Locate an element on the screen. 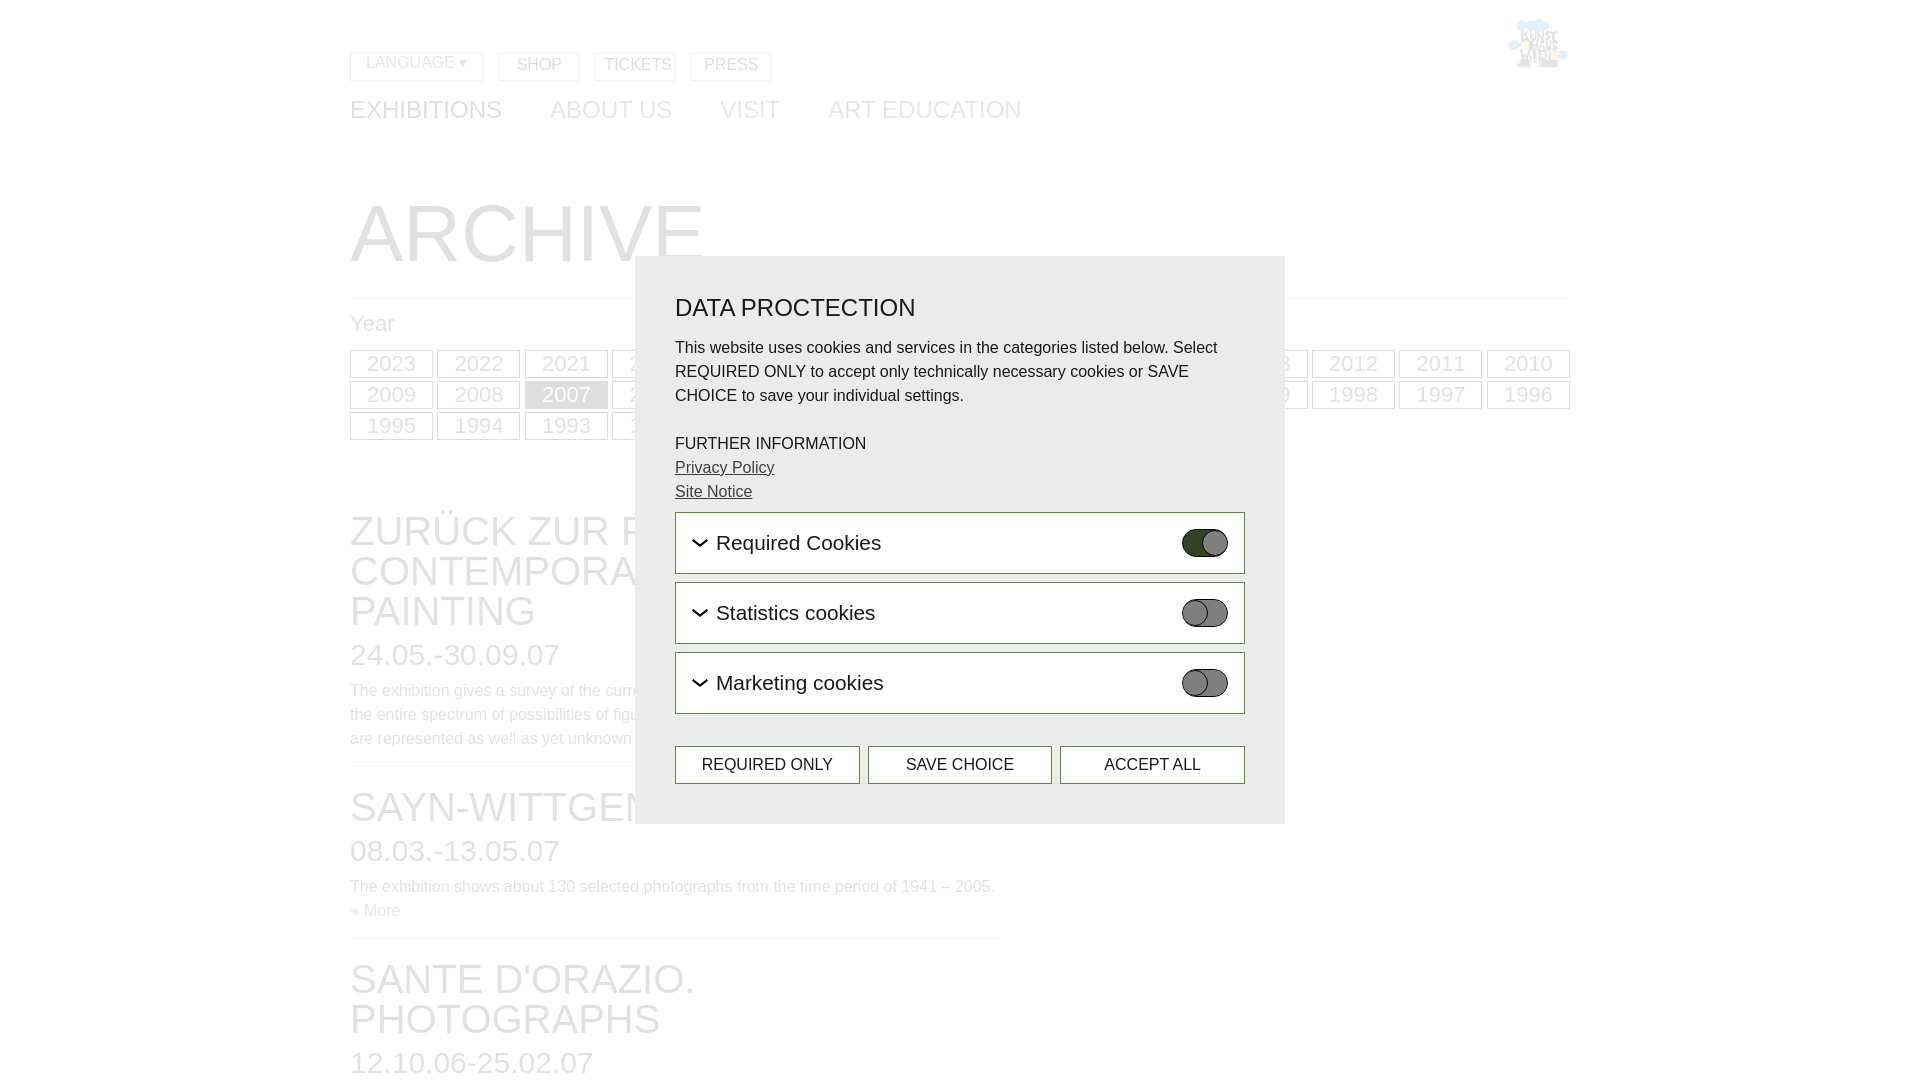  SHOP is located at coordinates (539, 66).